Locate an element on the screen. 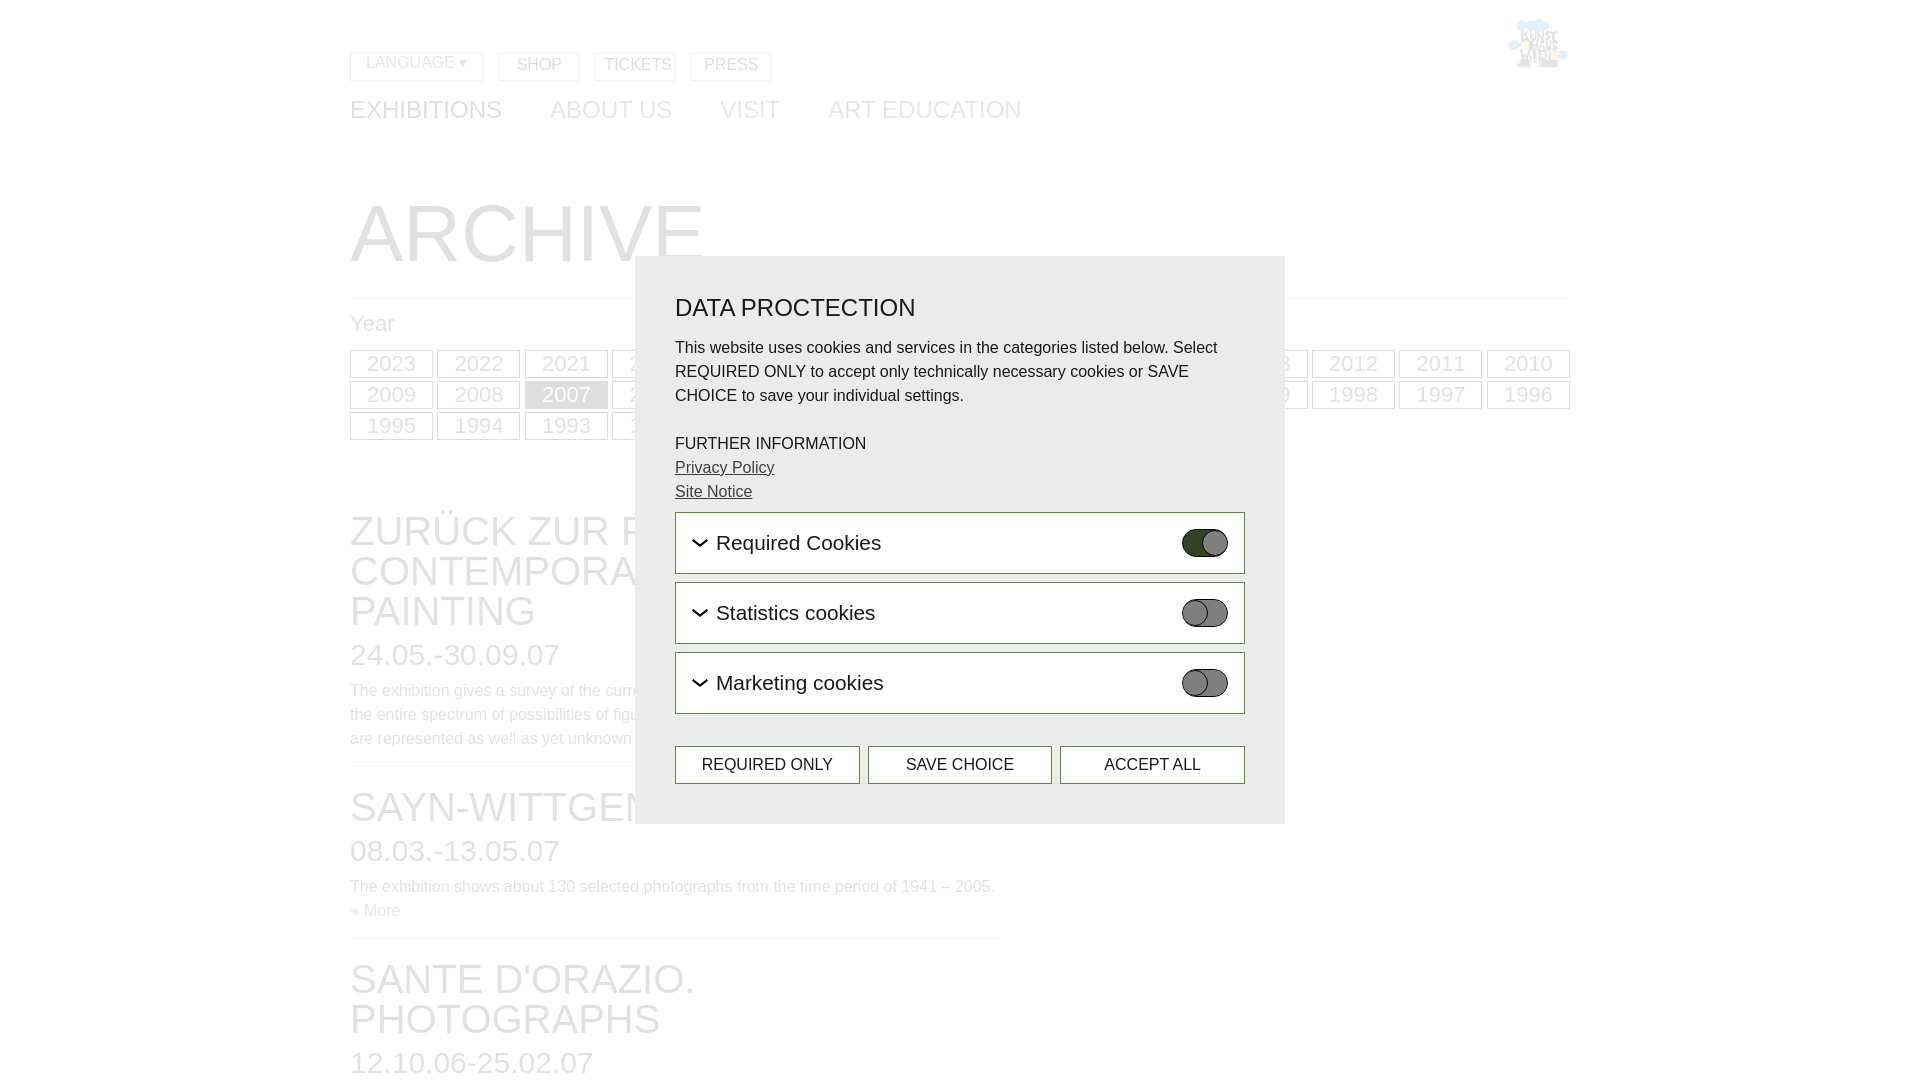  SHOP is located at coordinates (539, 66).